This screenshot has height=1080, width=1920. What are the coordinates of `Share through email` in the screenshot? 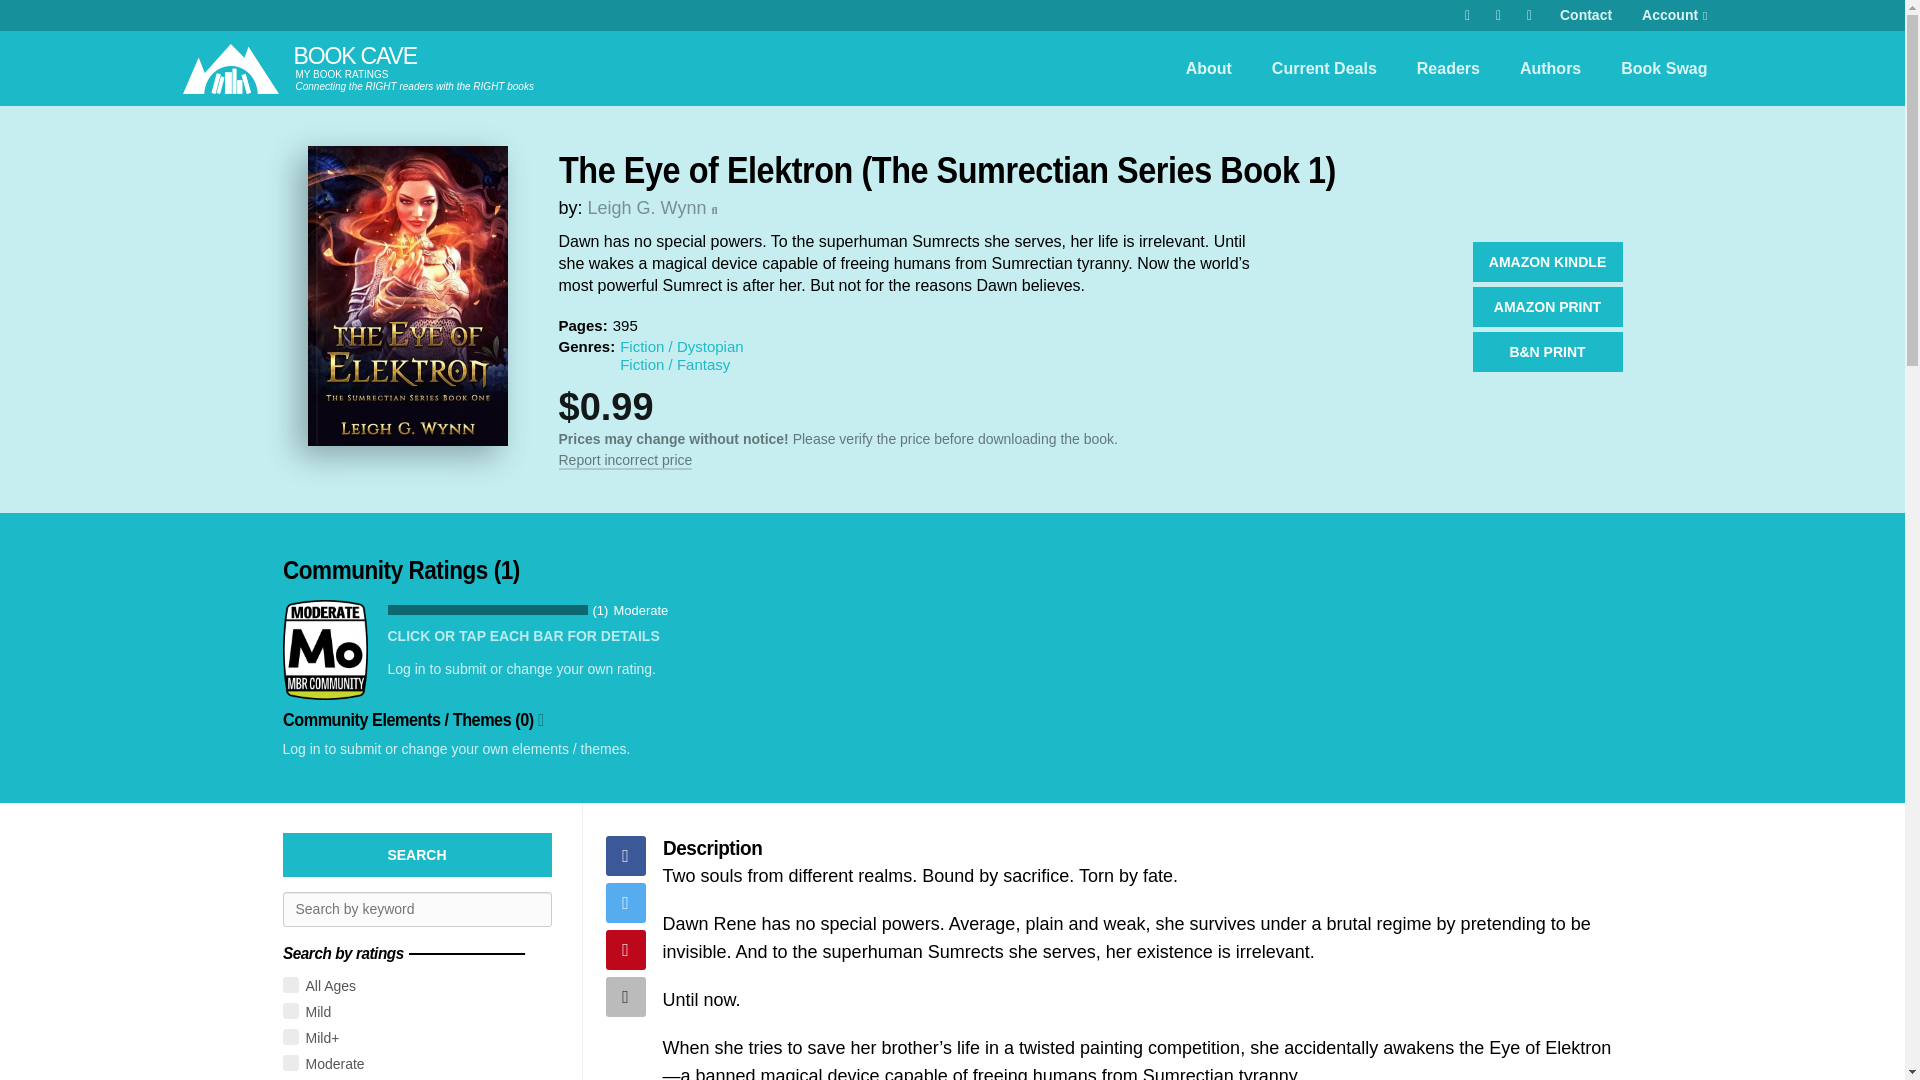 It's located at (626, 997).